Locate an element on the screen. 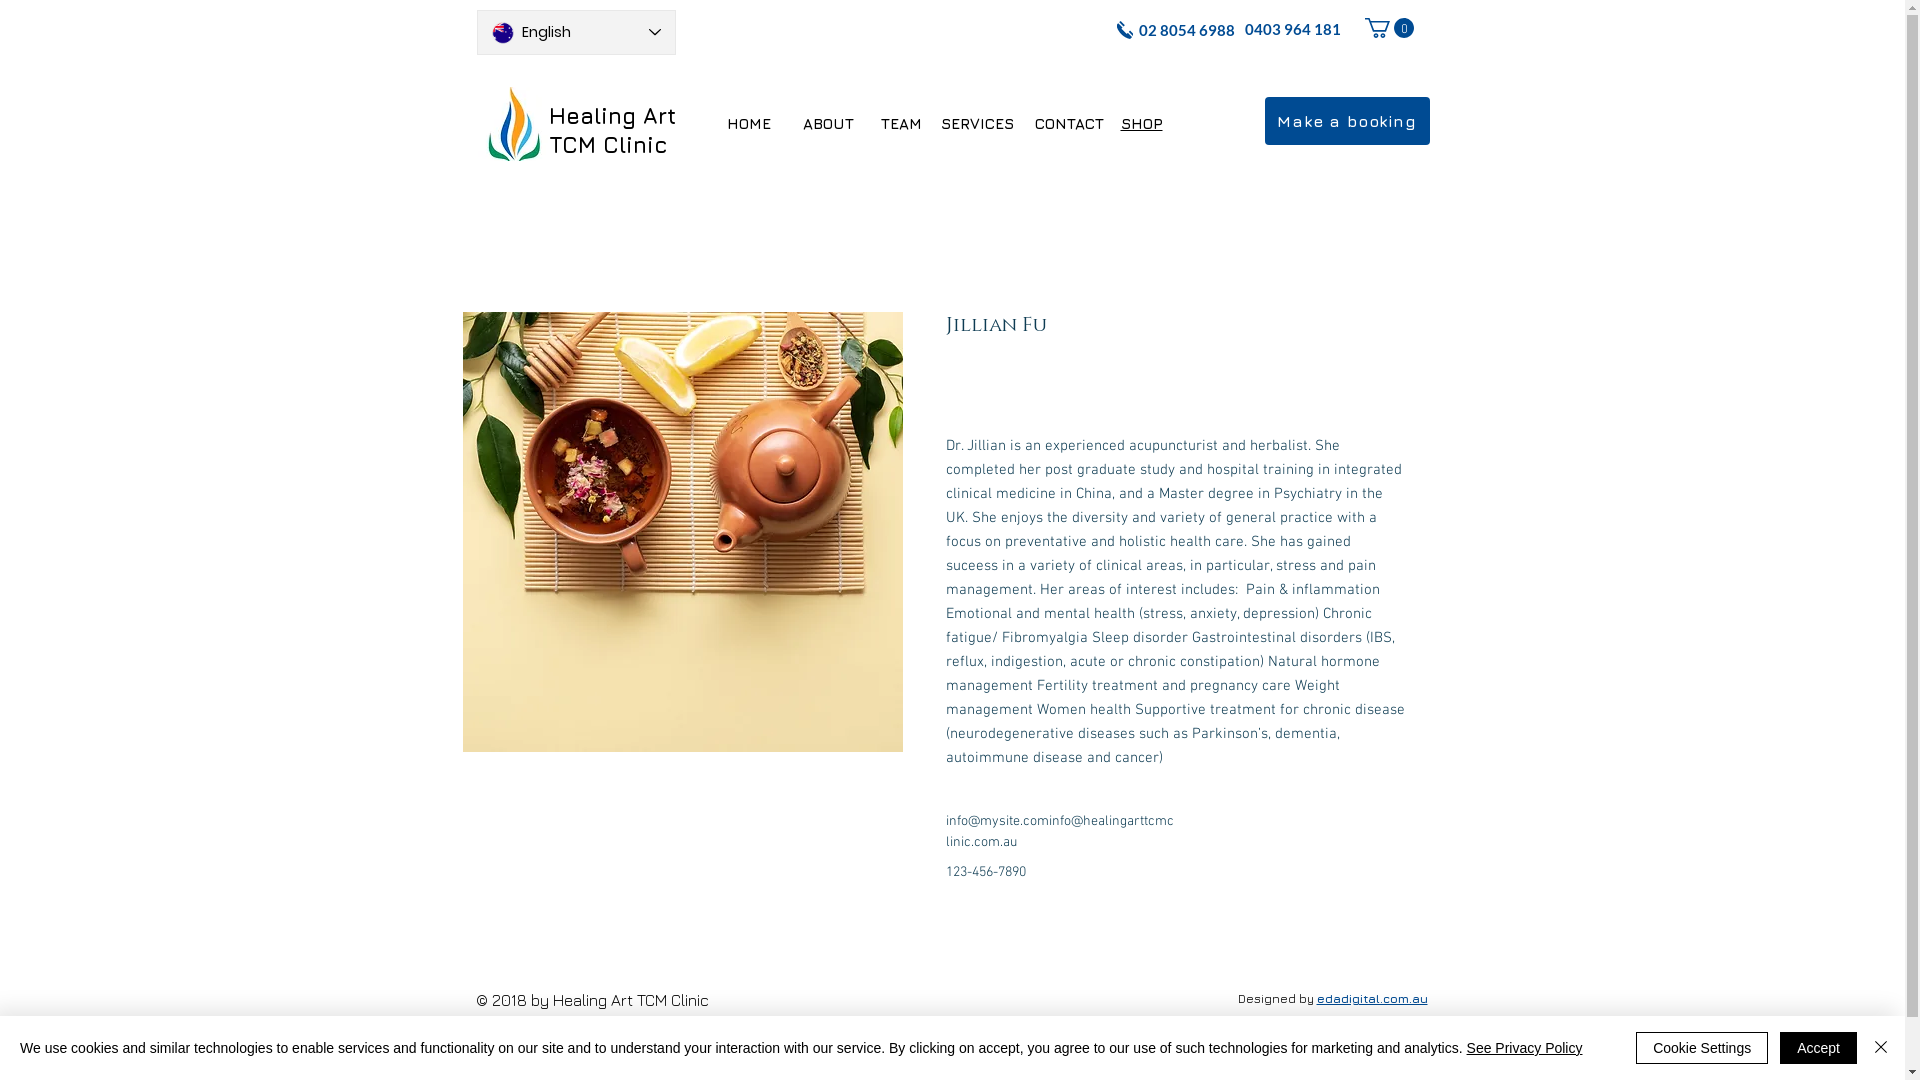 The width and height of the screenshot is (1920, 1080). Healing Art
TCM Clinic is located at coordinates (612, 132).